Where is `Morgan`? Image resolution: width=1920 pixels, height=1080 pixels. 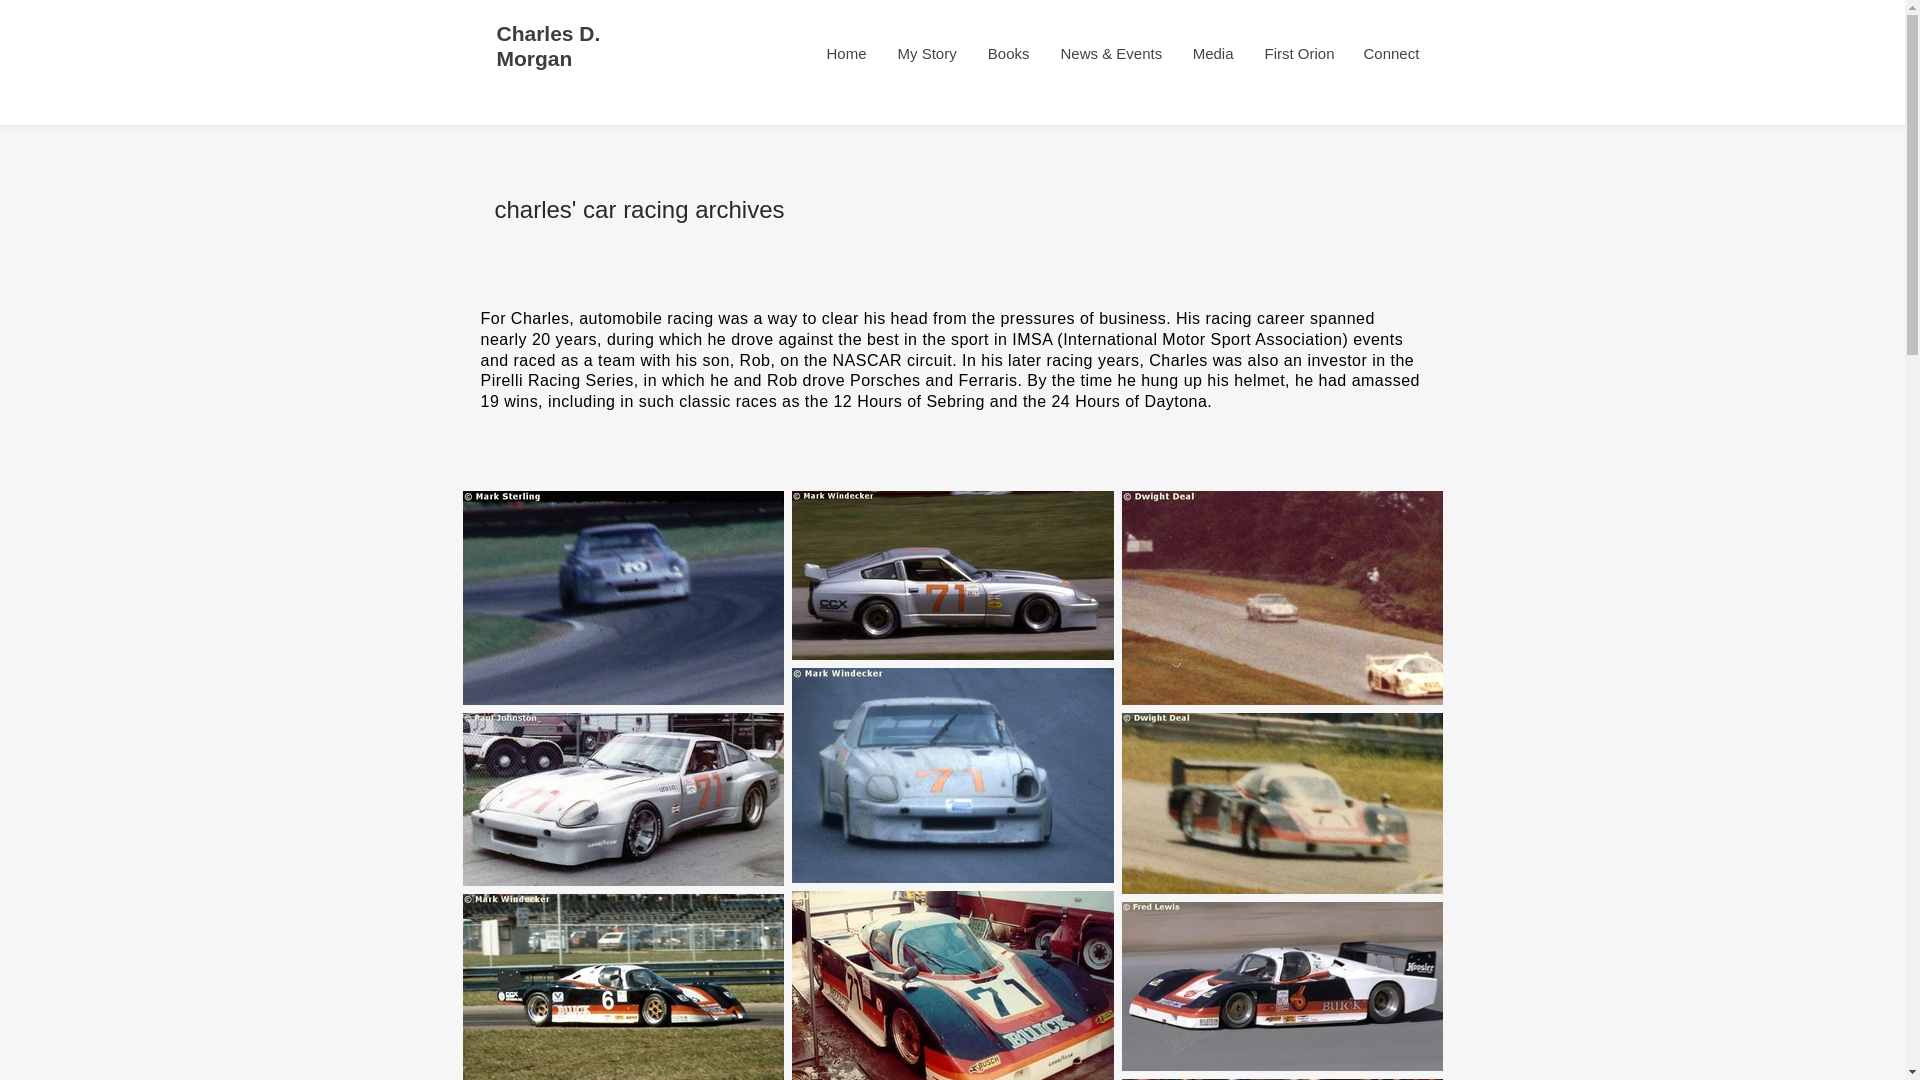
Morgan is located at coordinates (534, 59).